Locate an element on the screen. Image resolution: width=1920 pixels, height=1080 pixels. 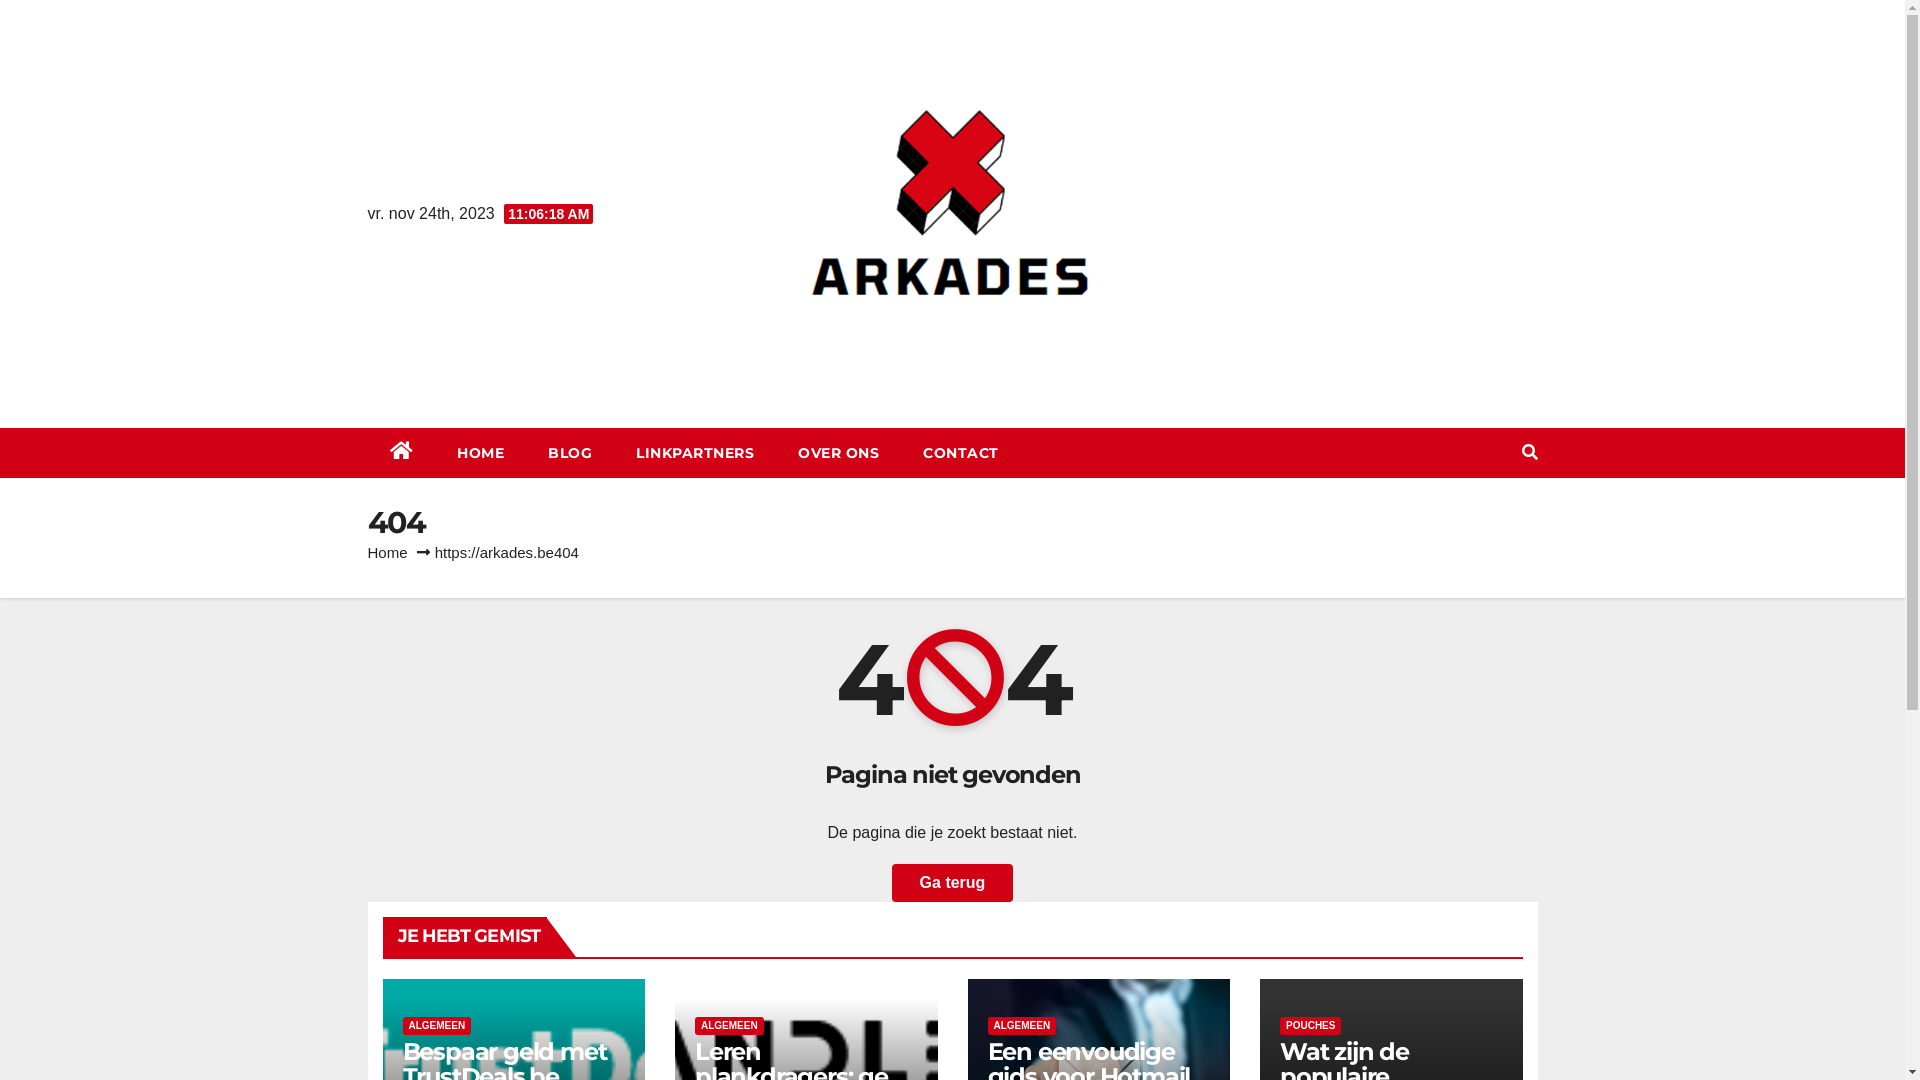
ALGEMEEN is located at coordinates (1022, 1026).